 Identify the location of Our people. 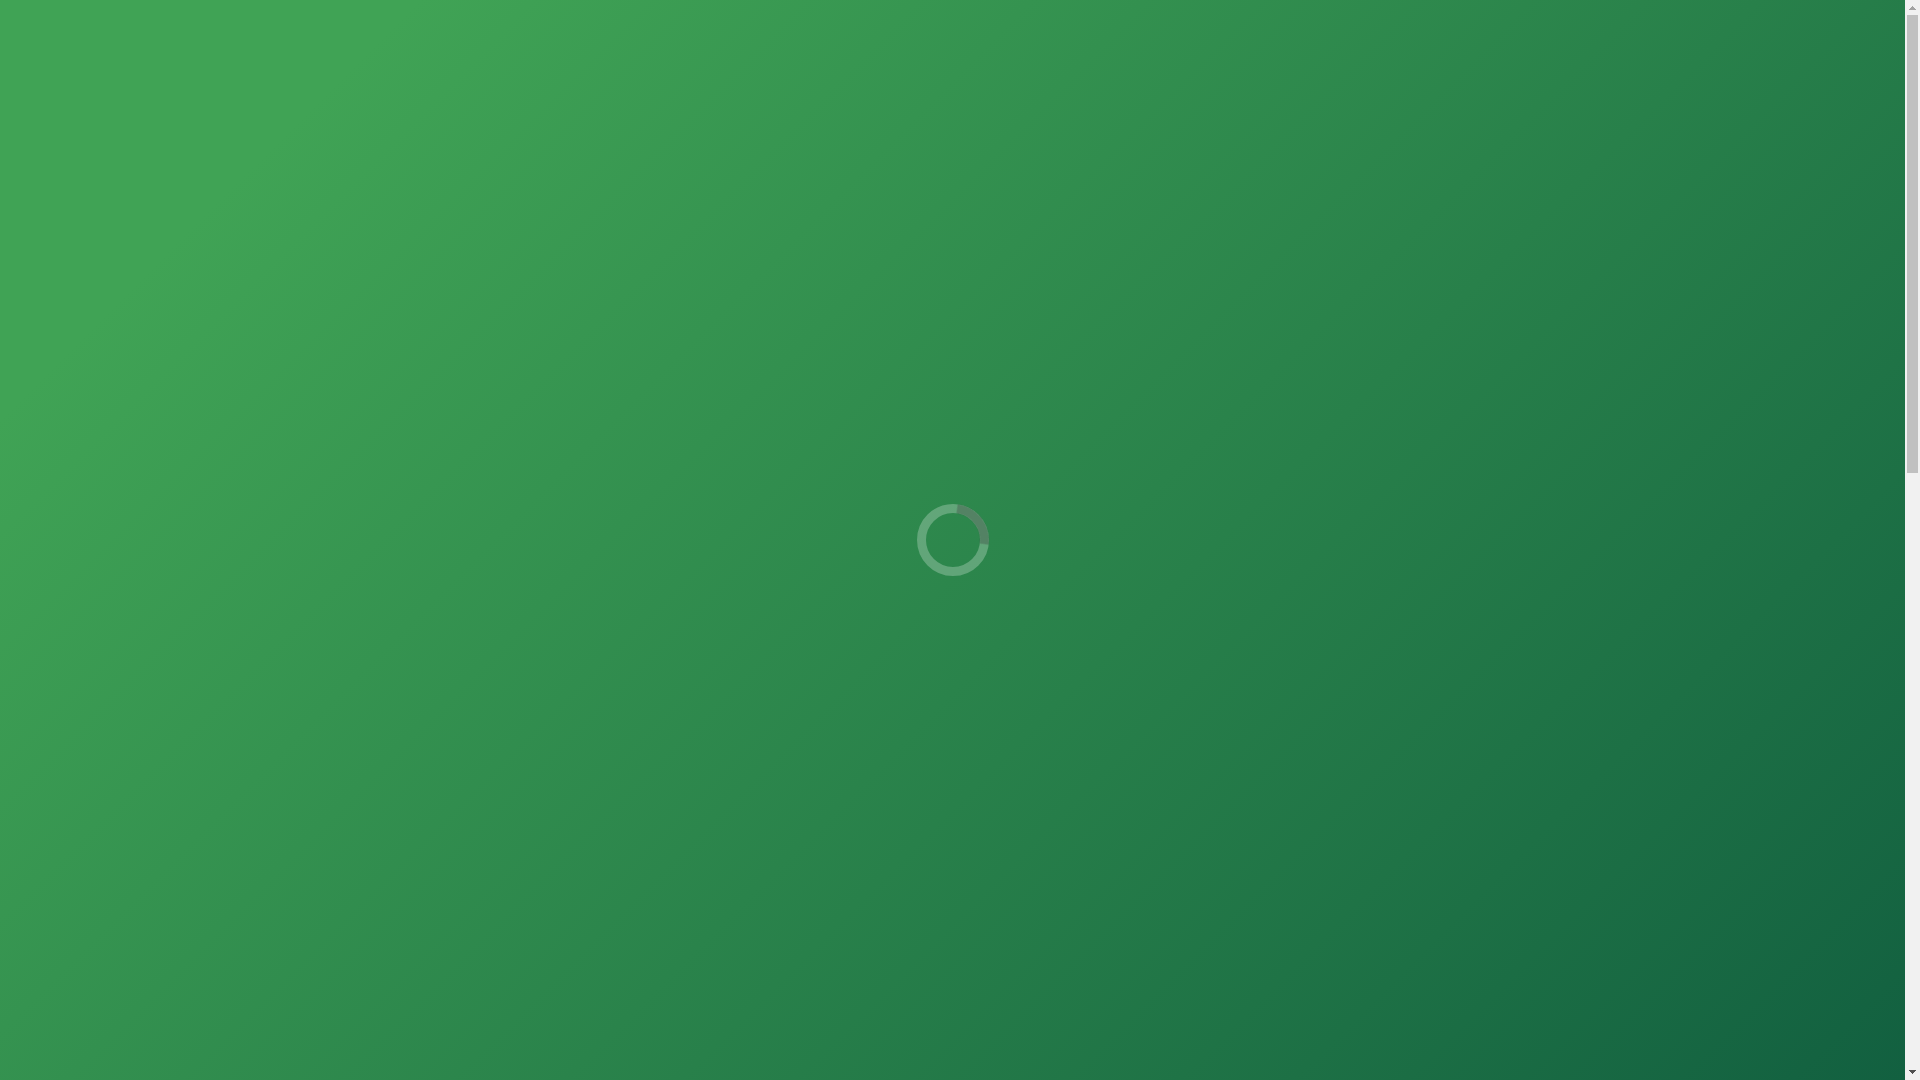
(814, 175).